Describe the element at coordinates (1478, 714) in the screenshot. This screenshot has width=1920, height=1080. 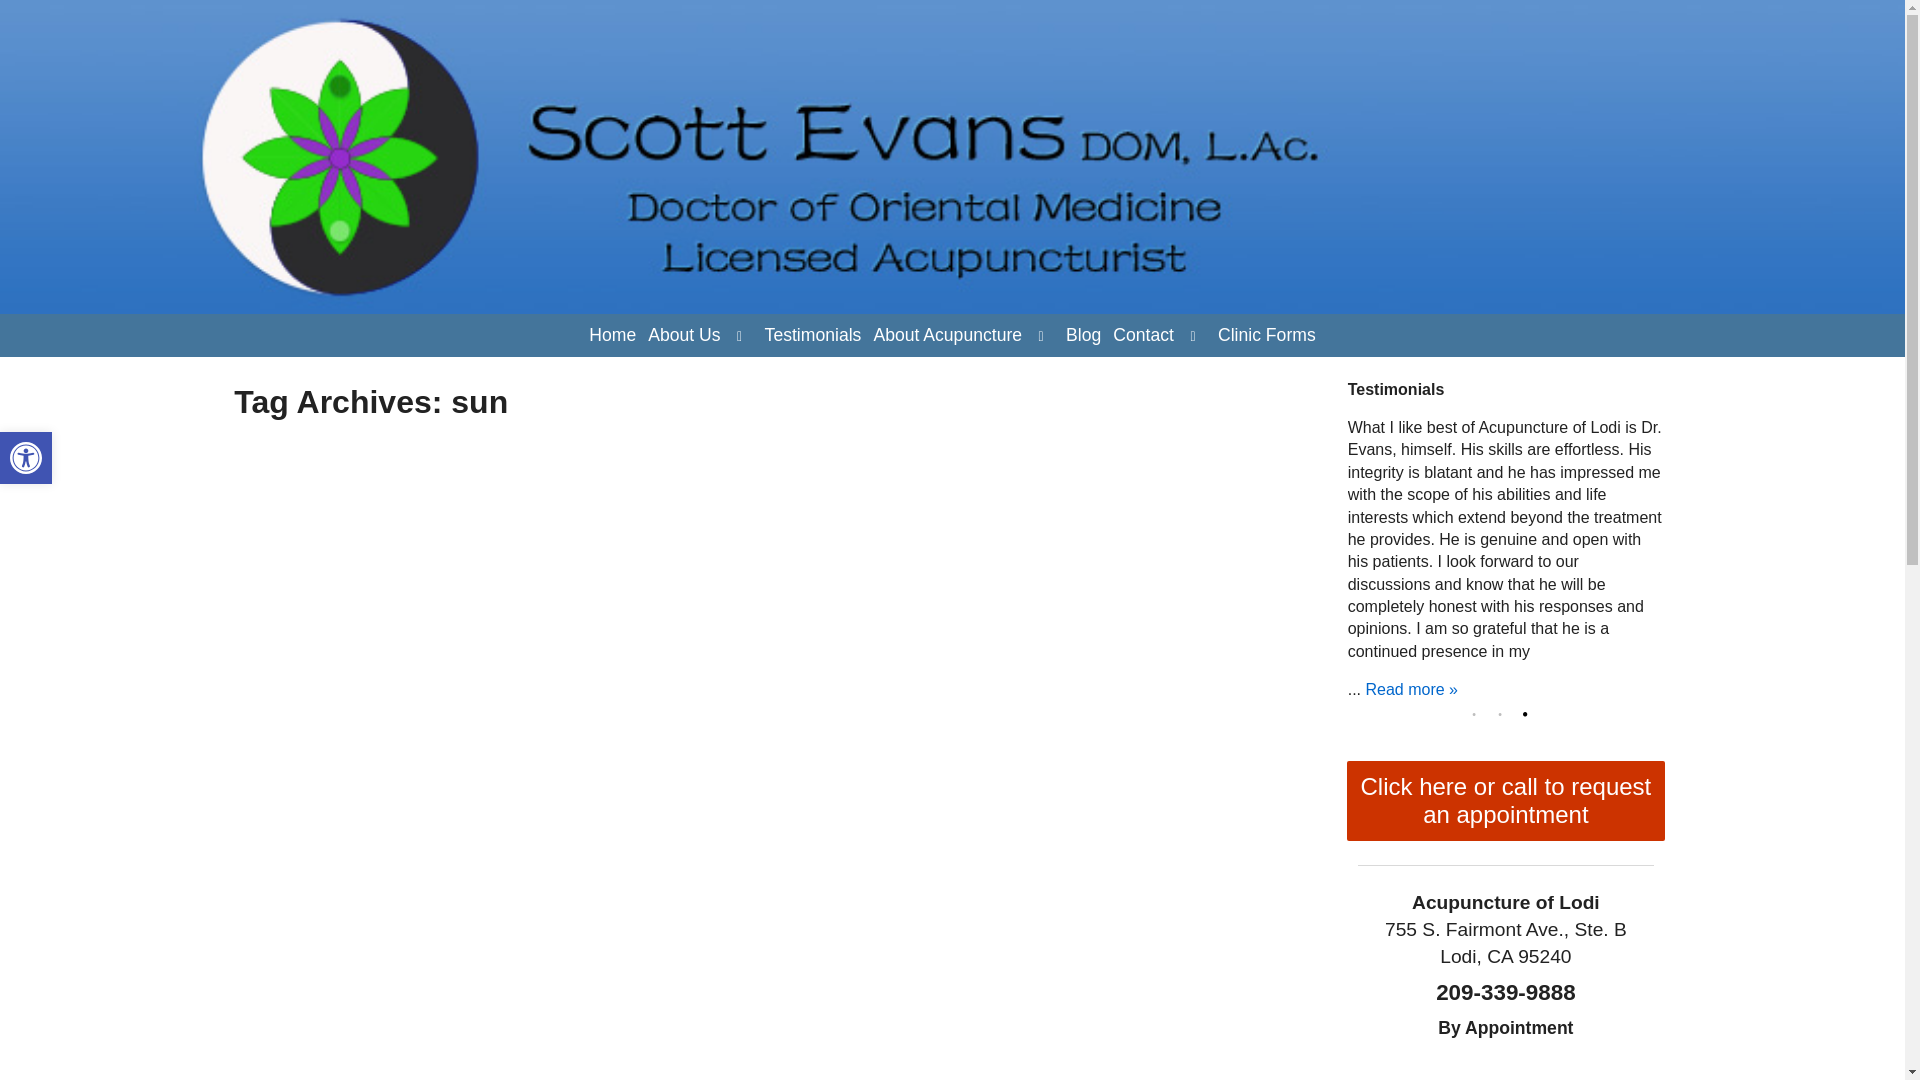
I see `Blog` at that location.